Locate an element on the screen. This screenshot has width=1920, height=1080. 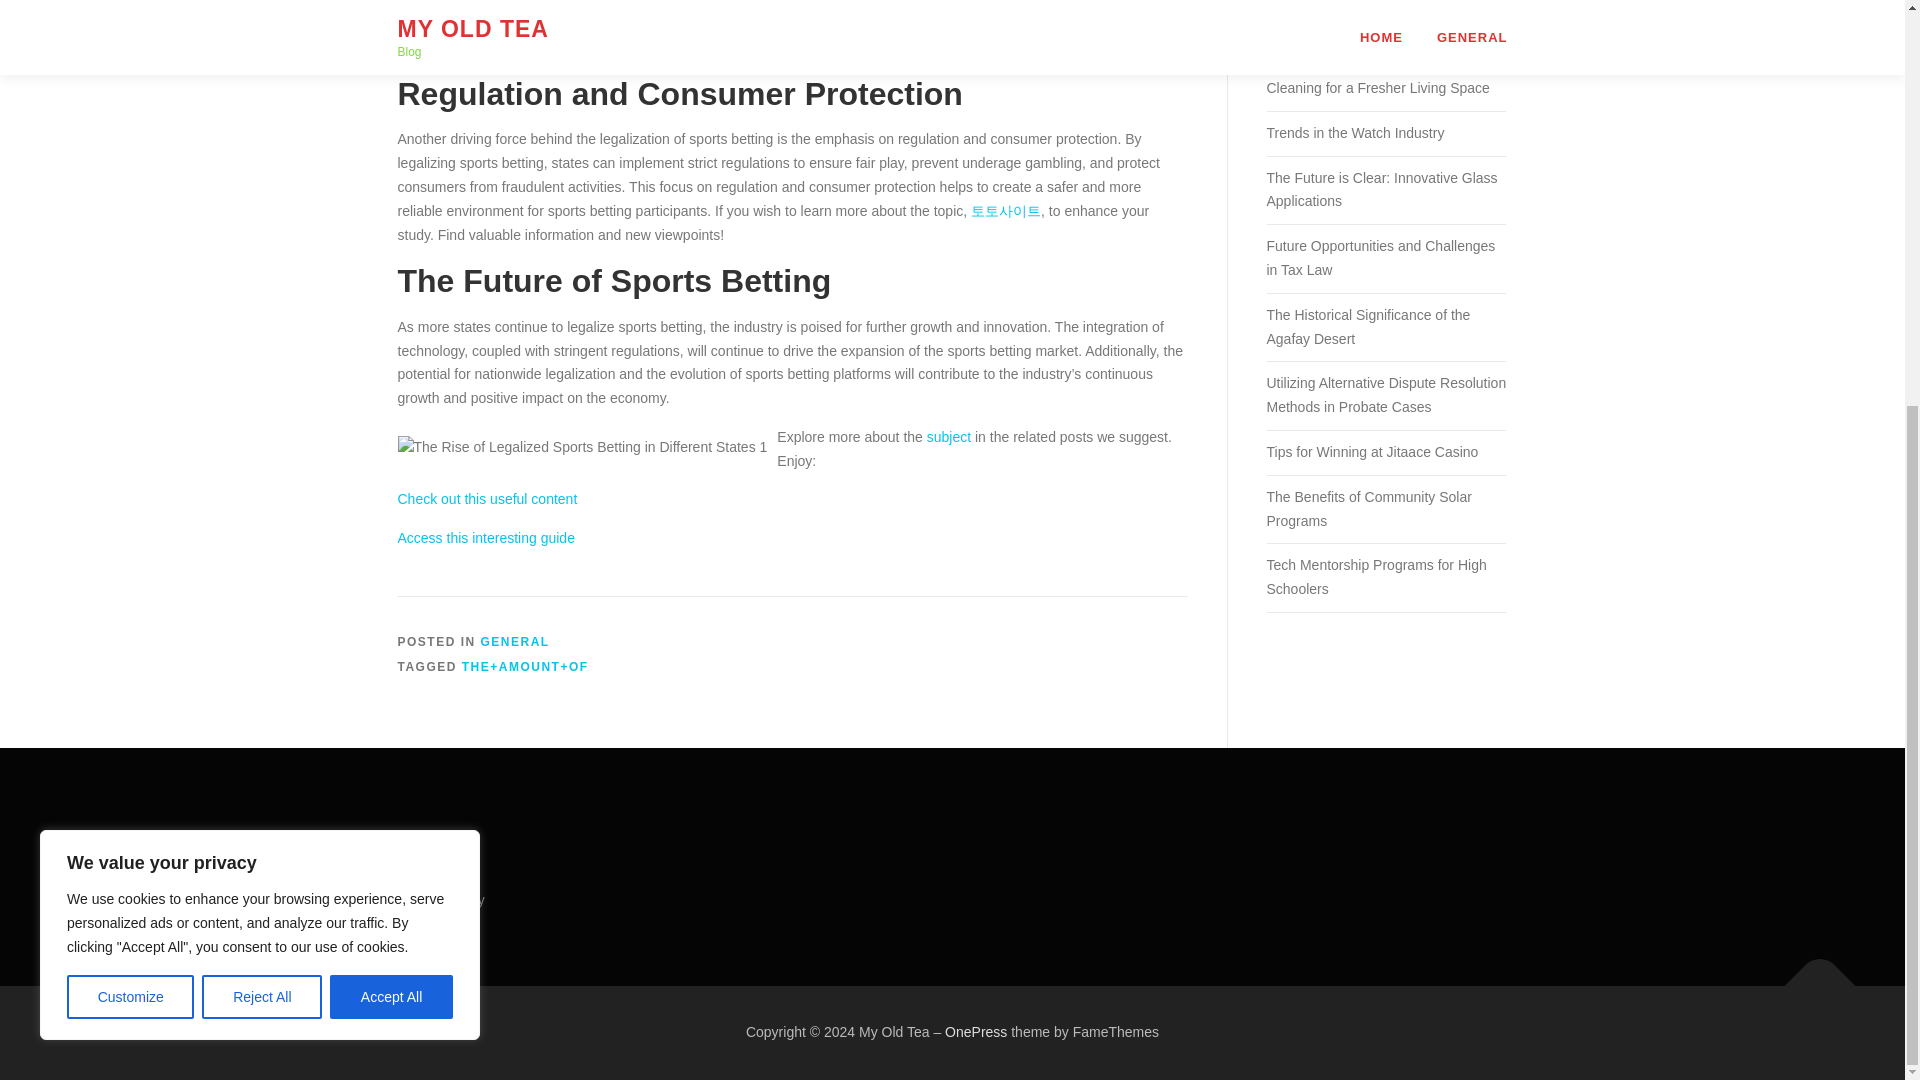
GENERAL is located at coordinates (515, 642).